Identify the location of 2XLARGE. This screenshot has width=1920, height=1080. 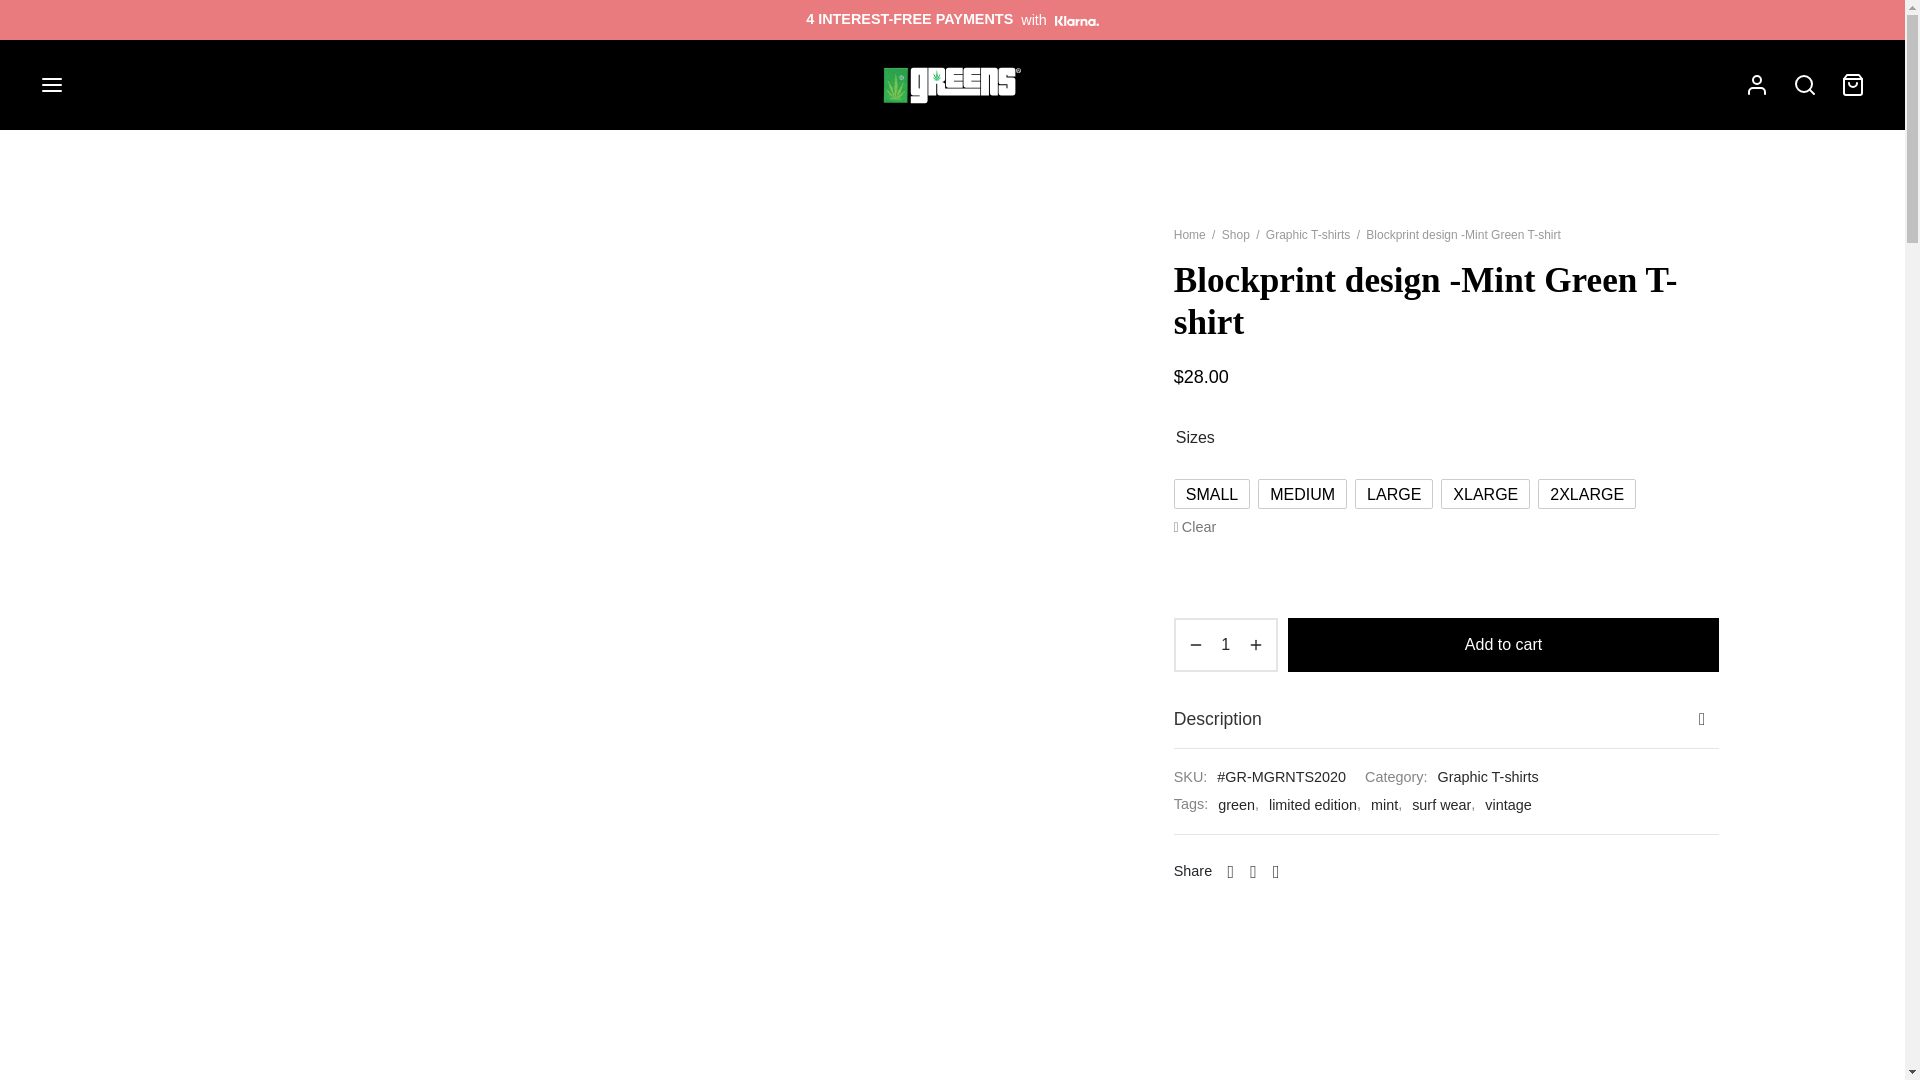
(1586, 494).